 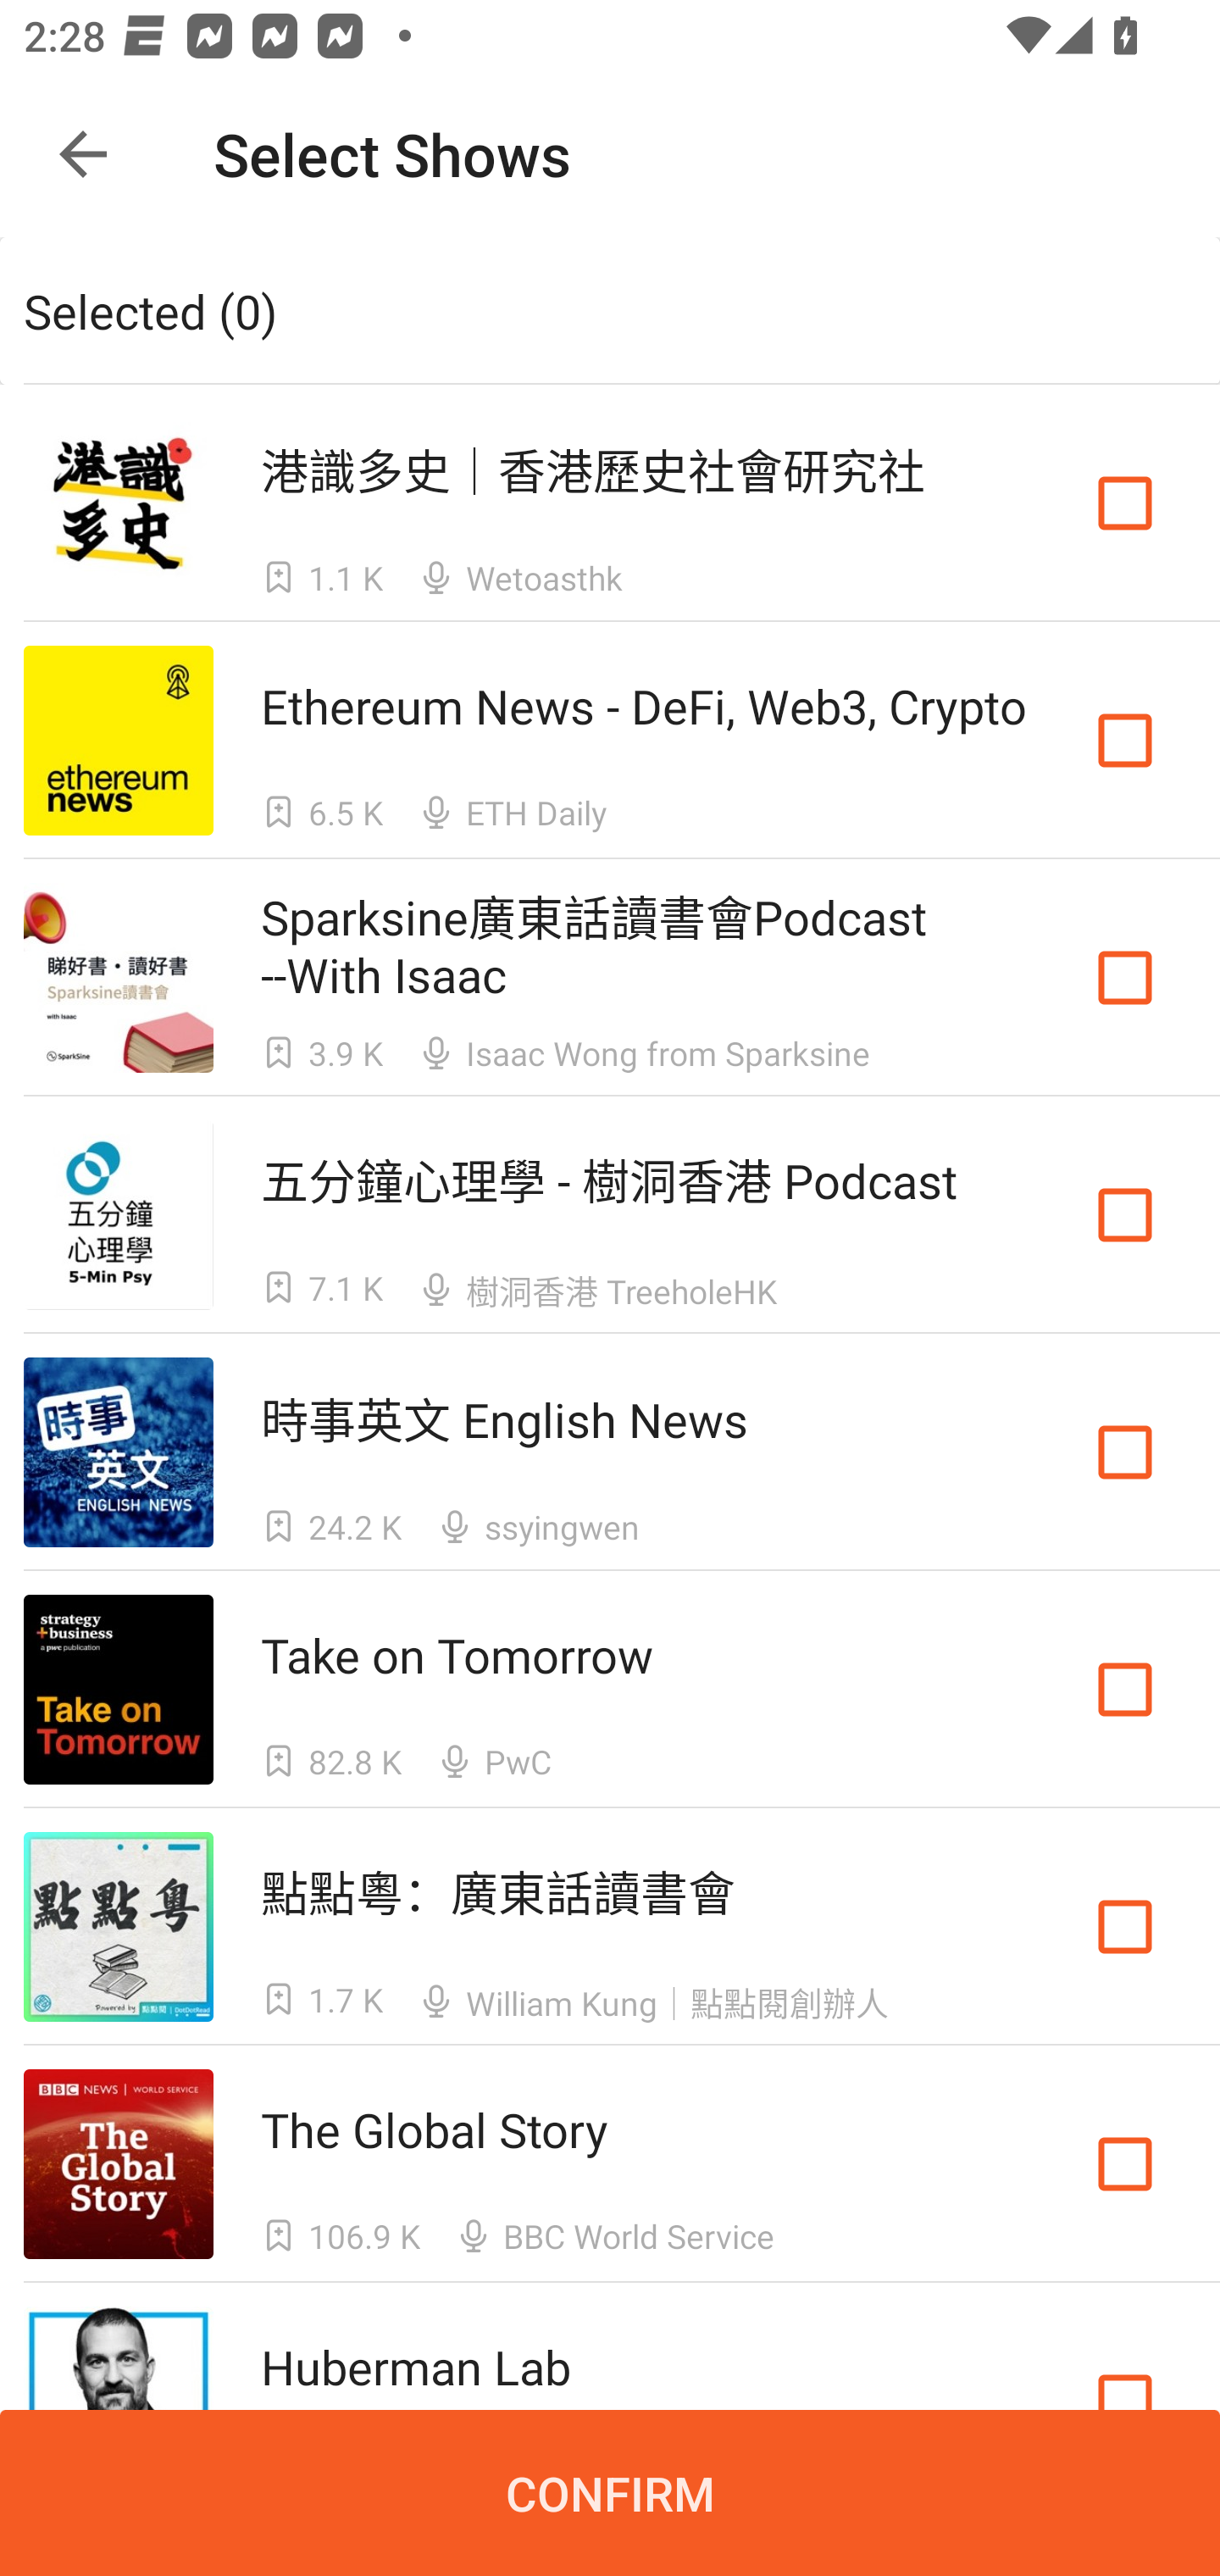 What do you see at coordinates (610, 2493) in the screenshot?
I see `CONFIRM` at bounding box center [610, 2493].